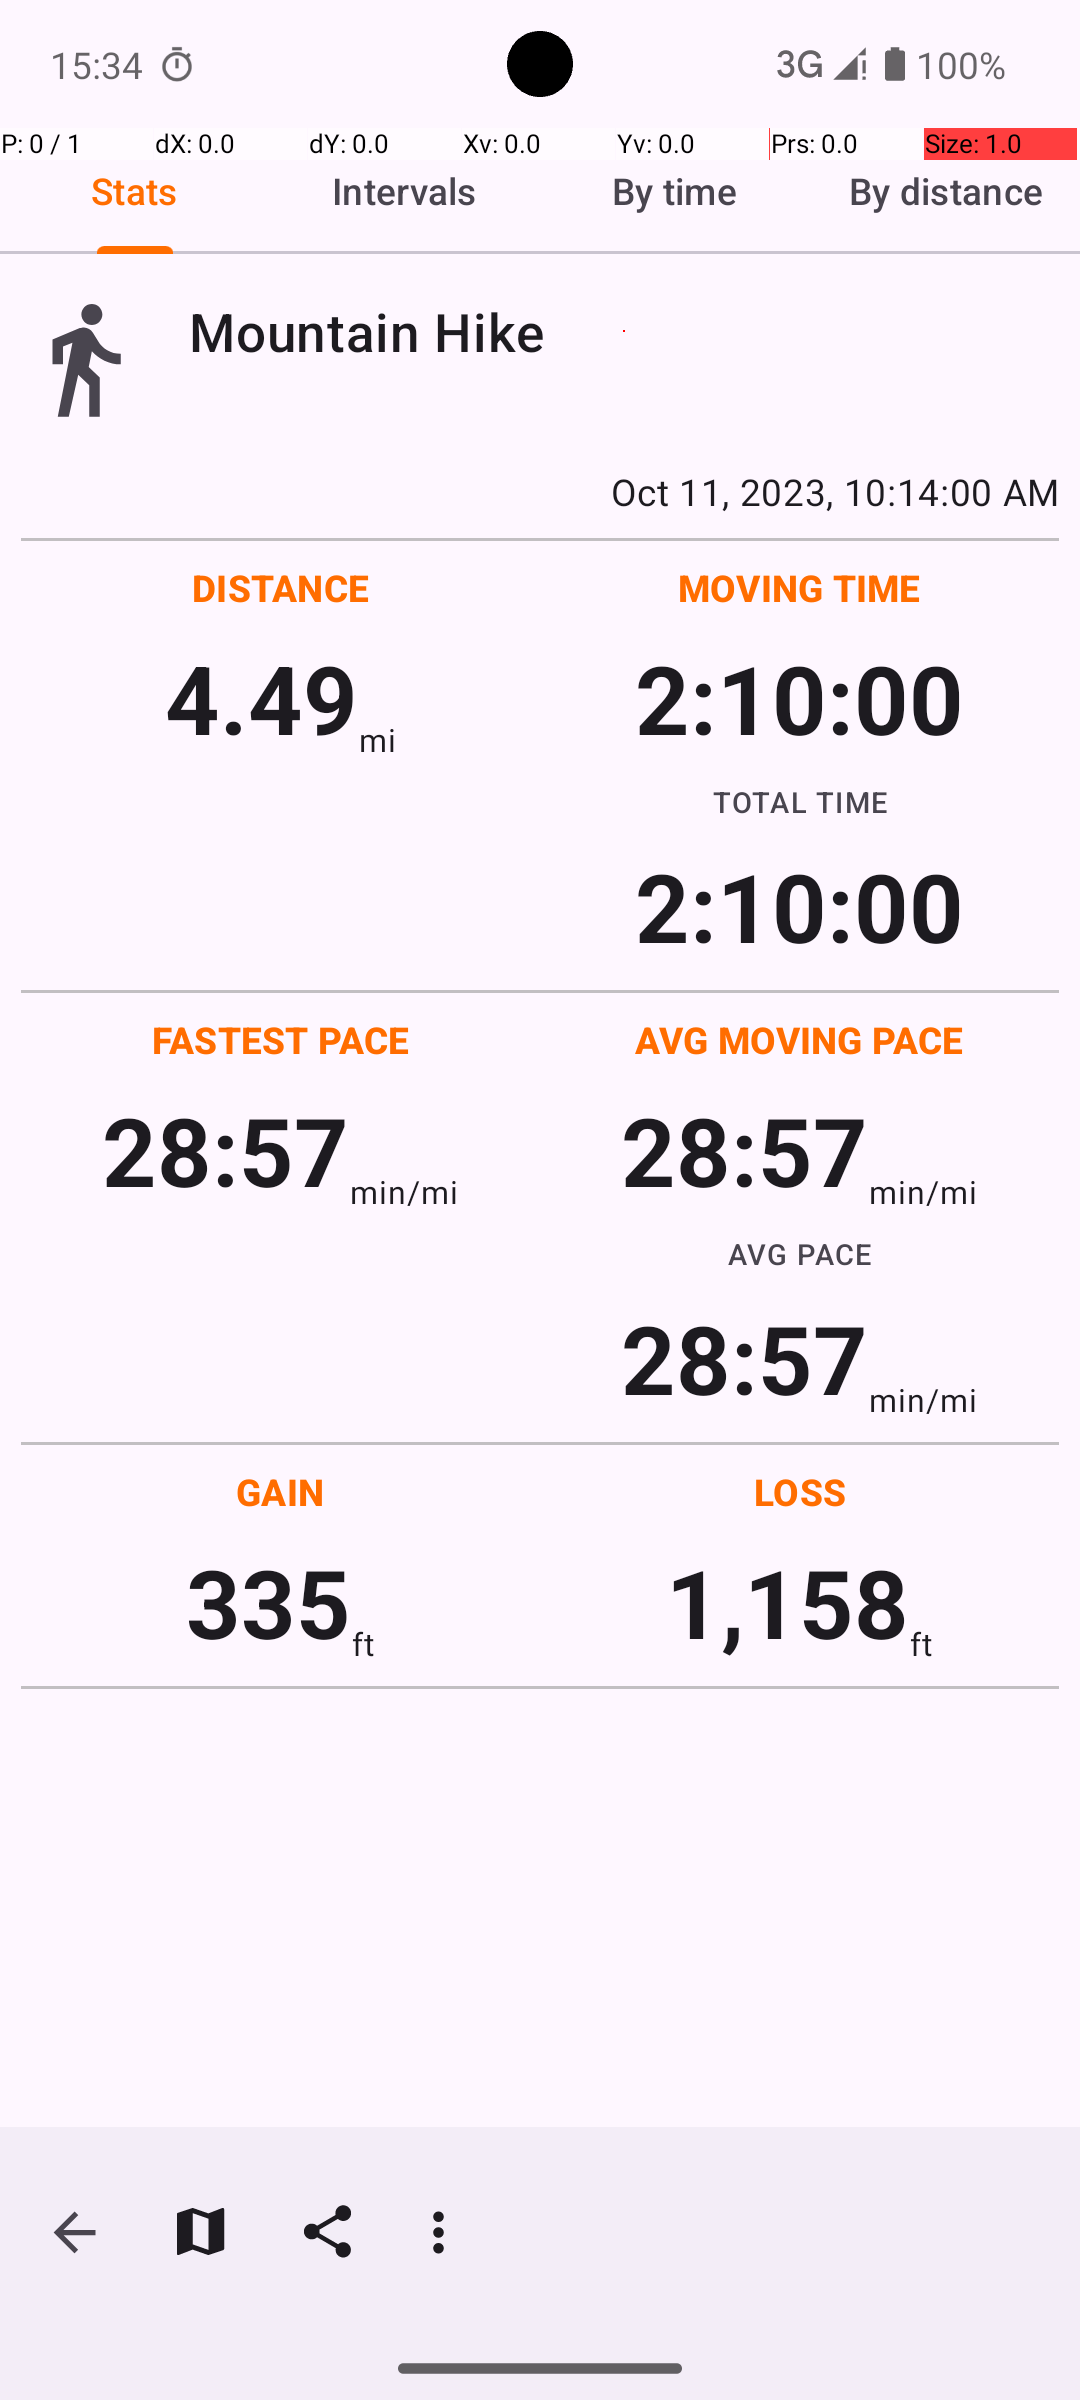 The width and height of the screenshot is (1080, 2400). Describe the element at coordinates (800, 1254) in the screenshot. I see `AVG PACE` at that location.